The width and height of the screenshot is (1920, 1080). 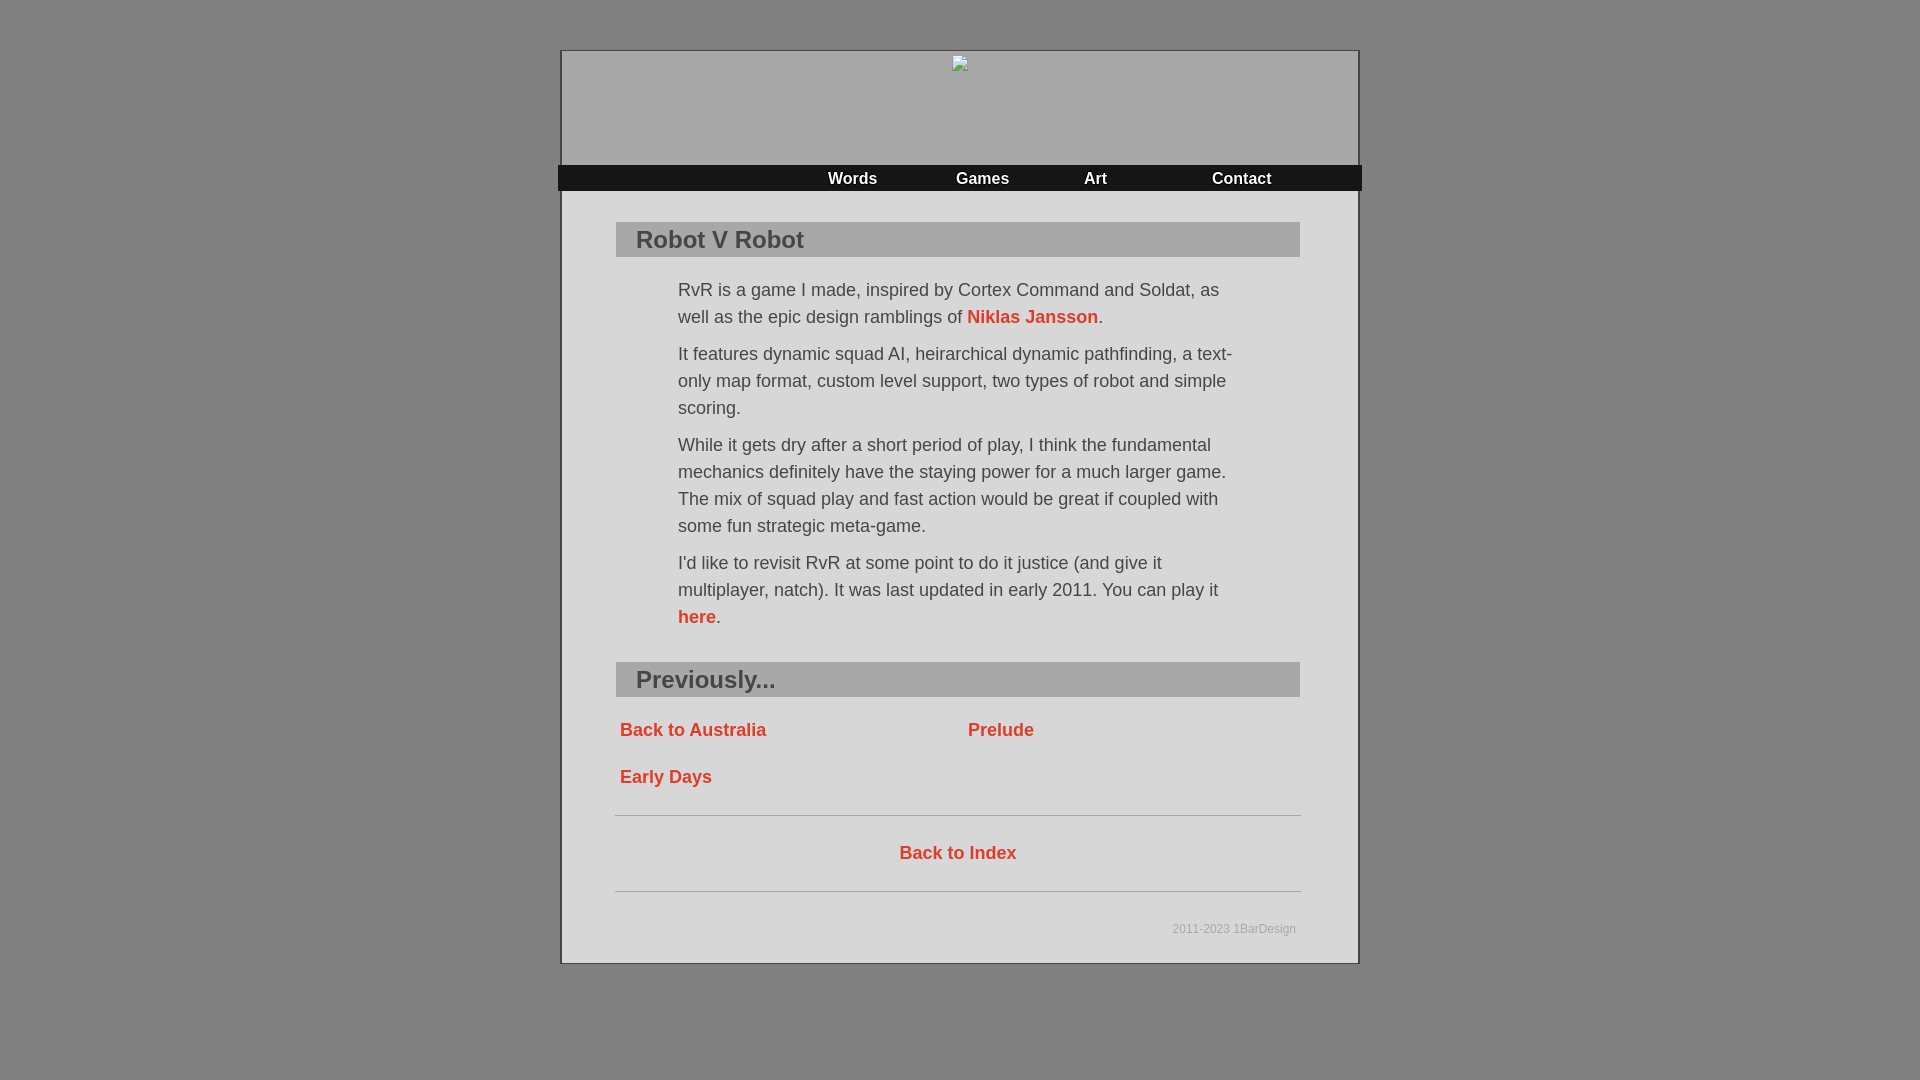 What do you see at coordinates (982, 178) in the screenshot?
I see `Games` at bounding box center [982, 178].